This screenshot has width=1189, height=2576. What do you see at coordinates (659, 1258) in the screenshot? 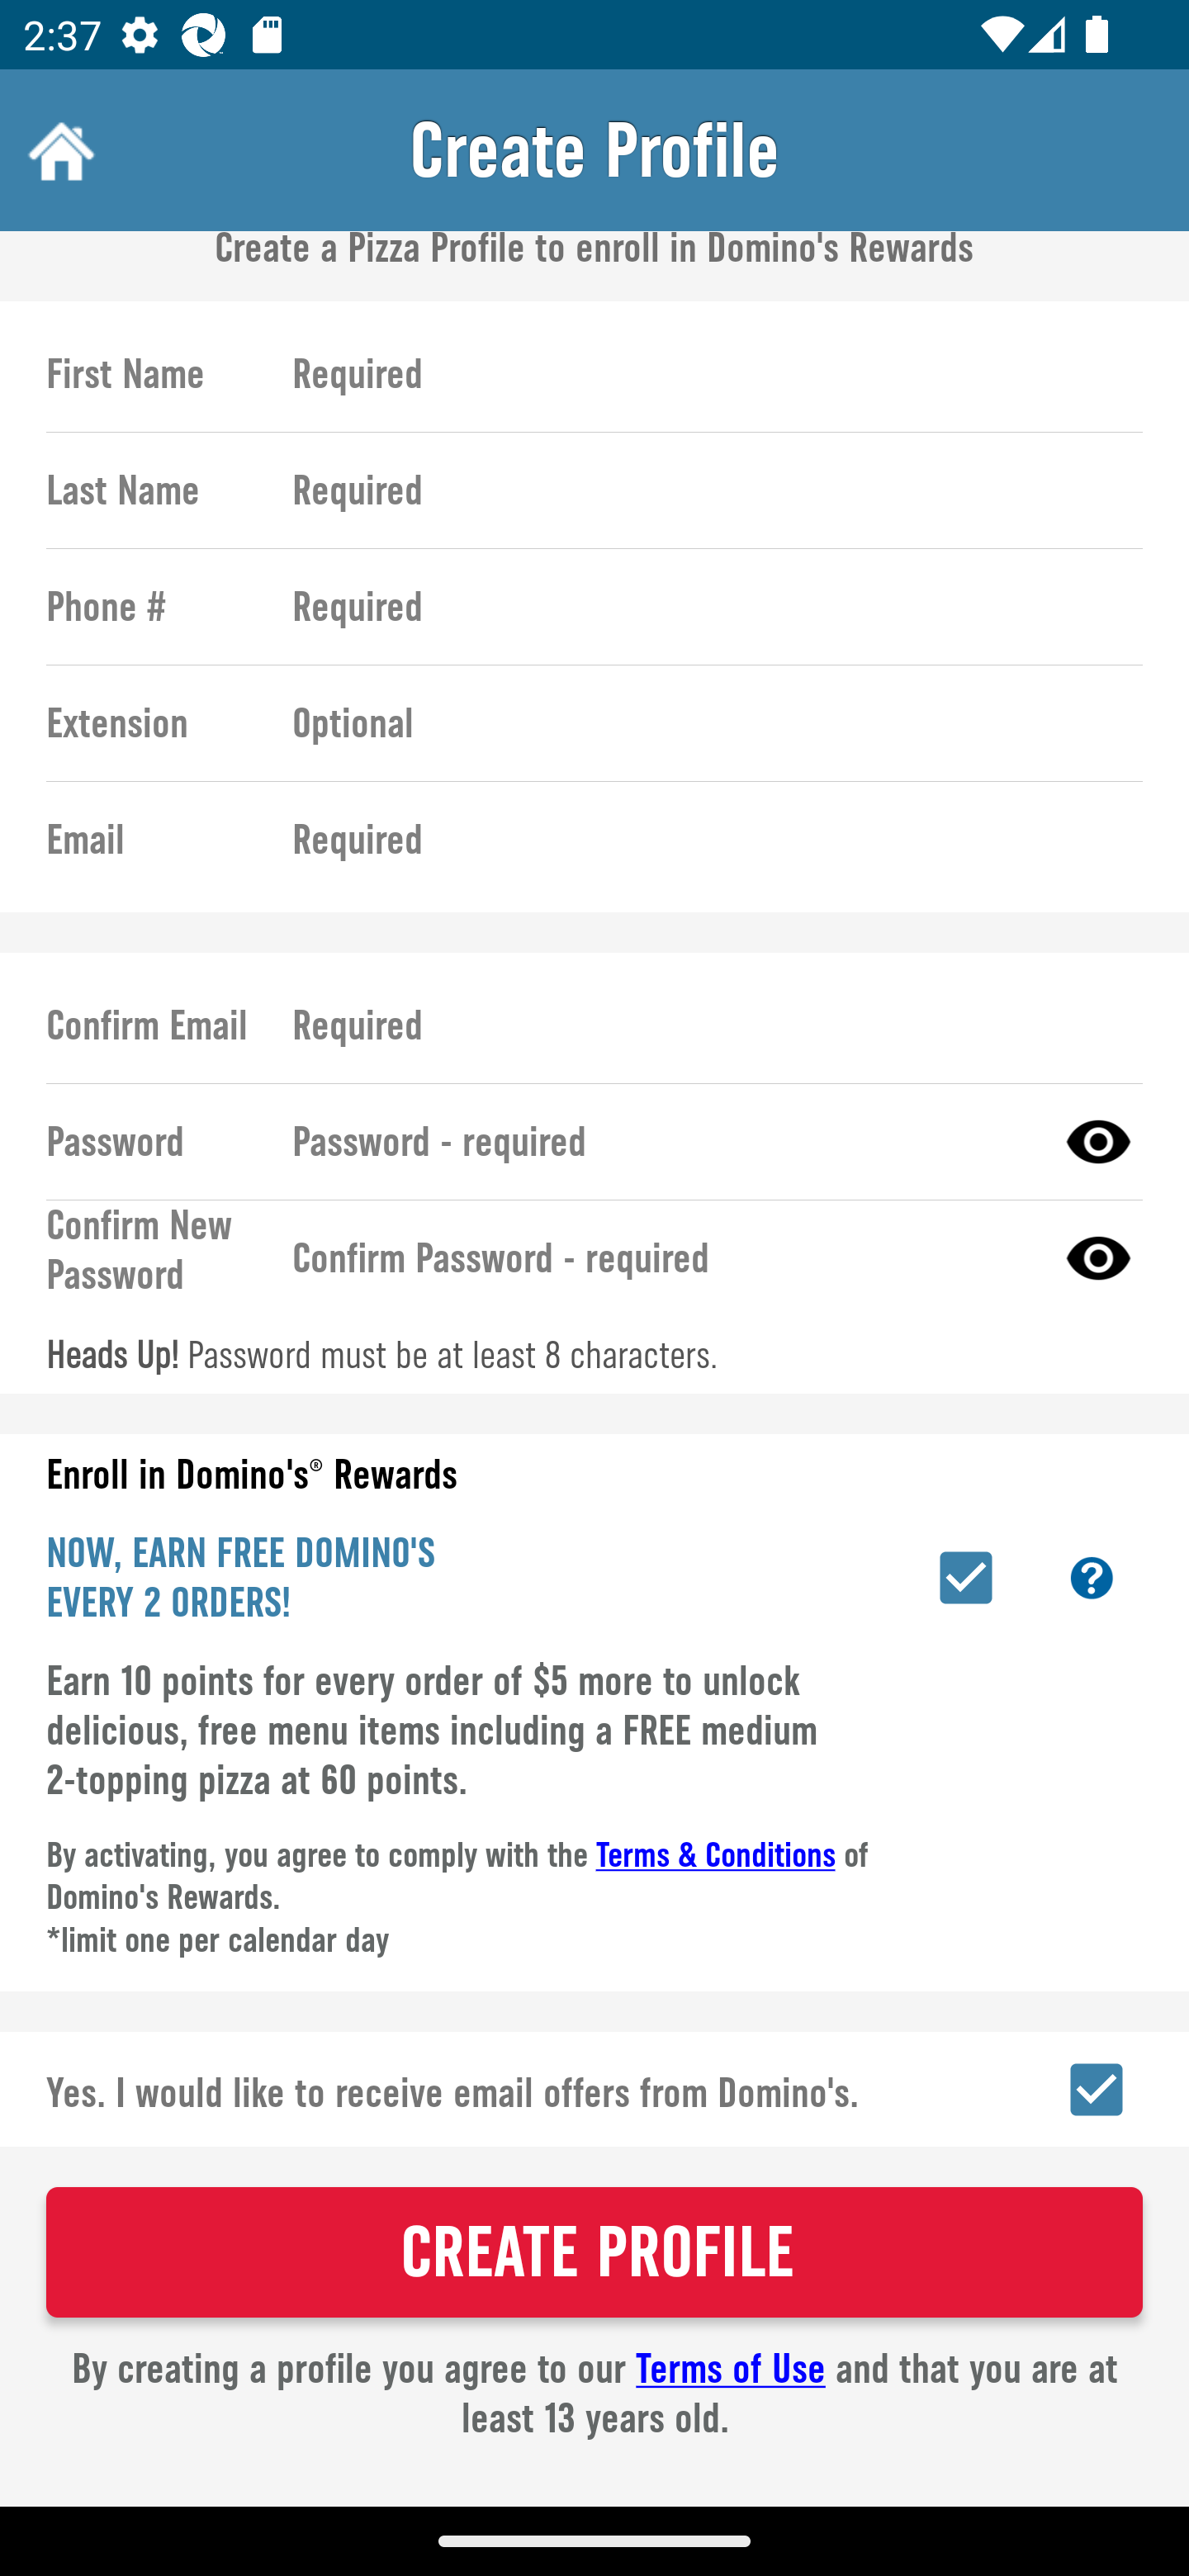
I see `Confirm Password - required` at bounding box center [659, 1258].